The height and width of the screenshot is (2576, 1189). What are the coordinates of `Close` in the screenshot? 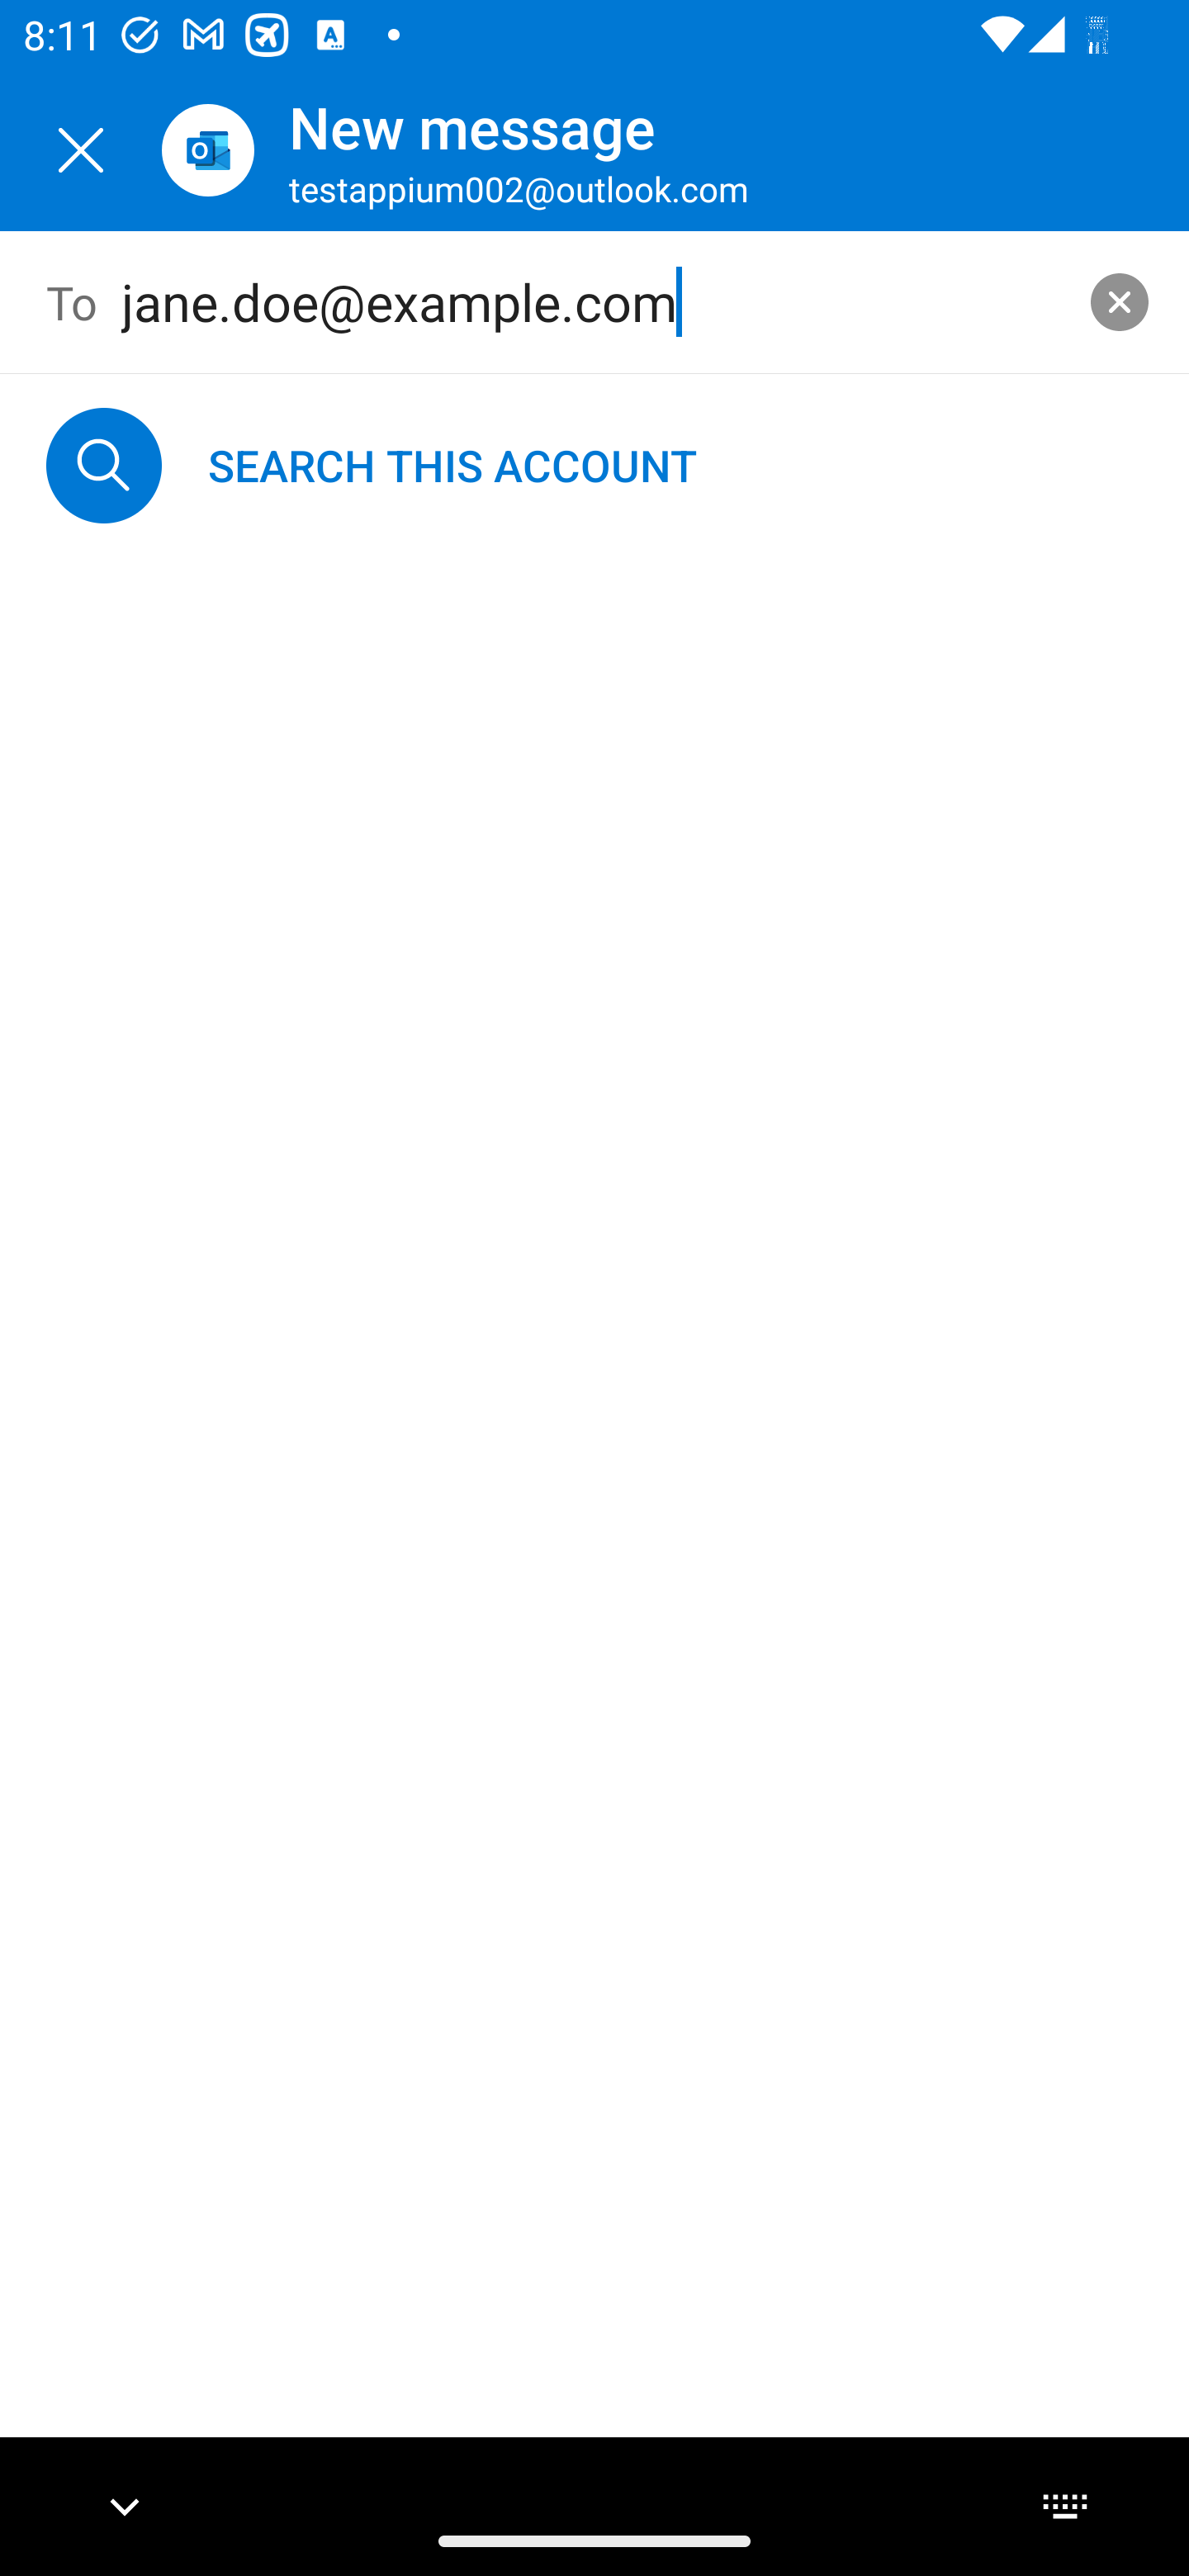 It's located at (81, 150).